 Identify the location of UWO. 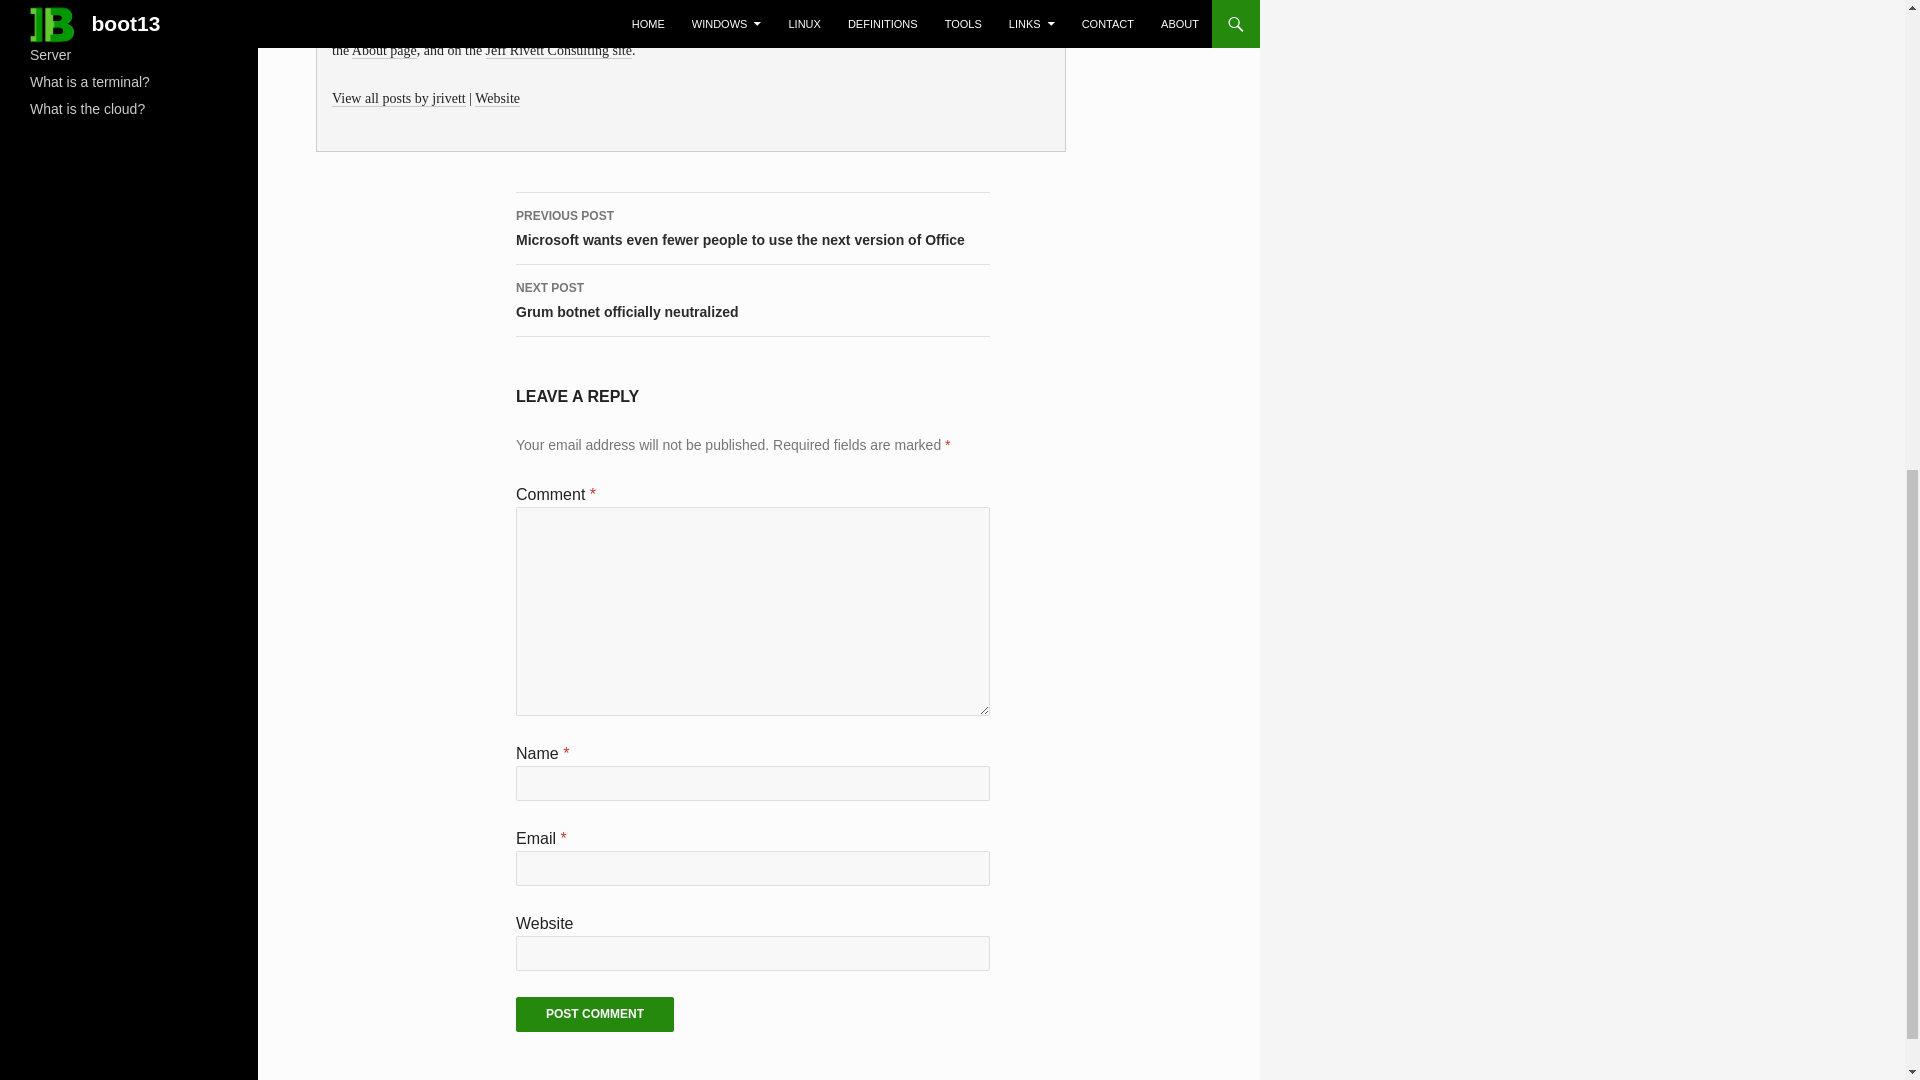
(454, 28).